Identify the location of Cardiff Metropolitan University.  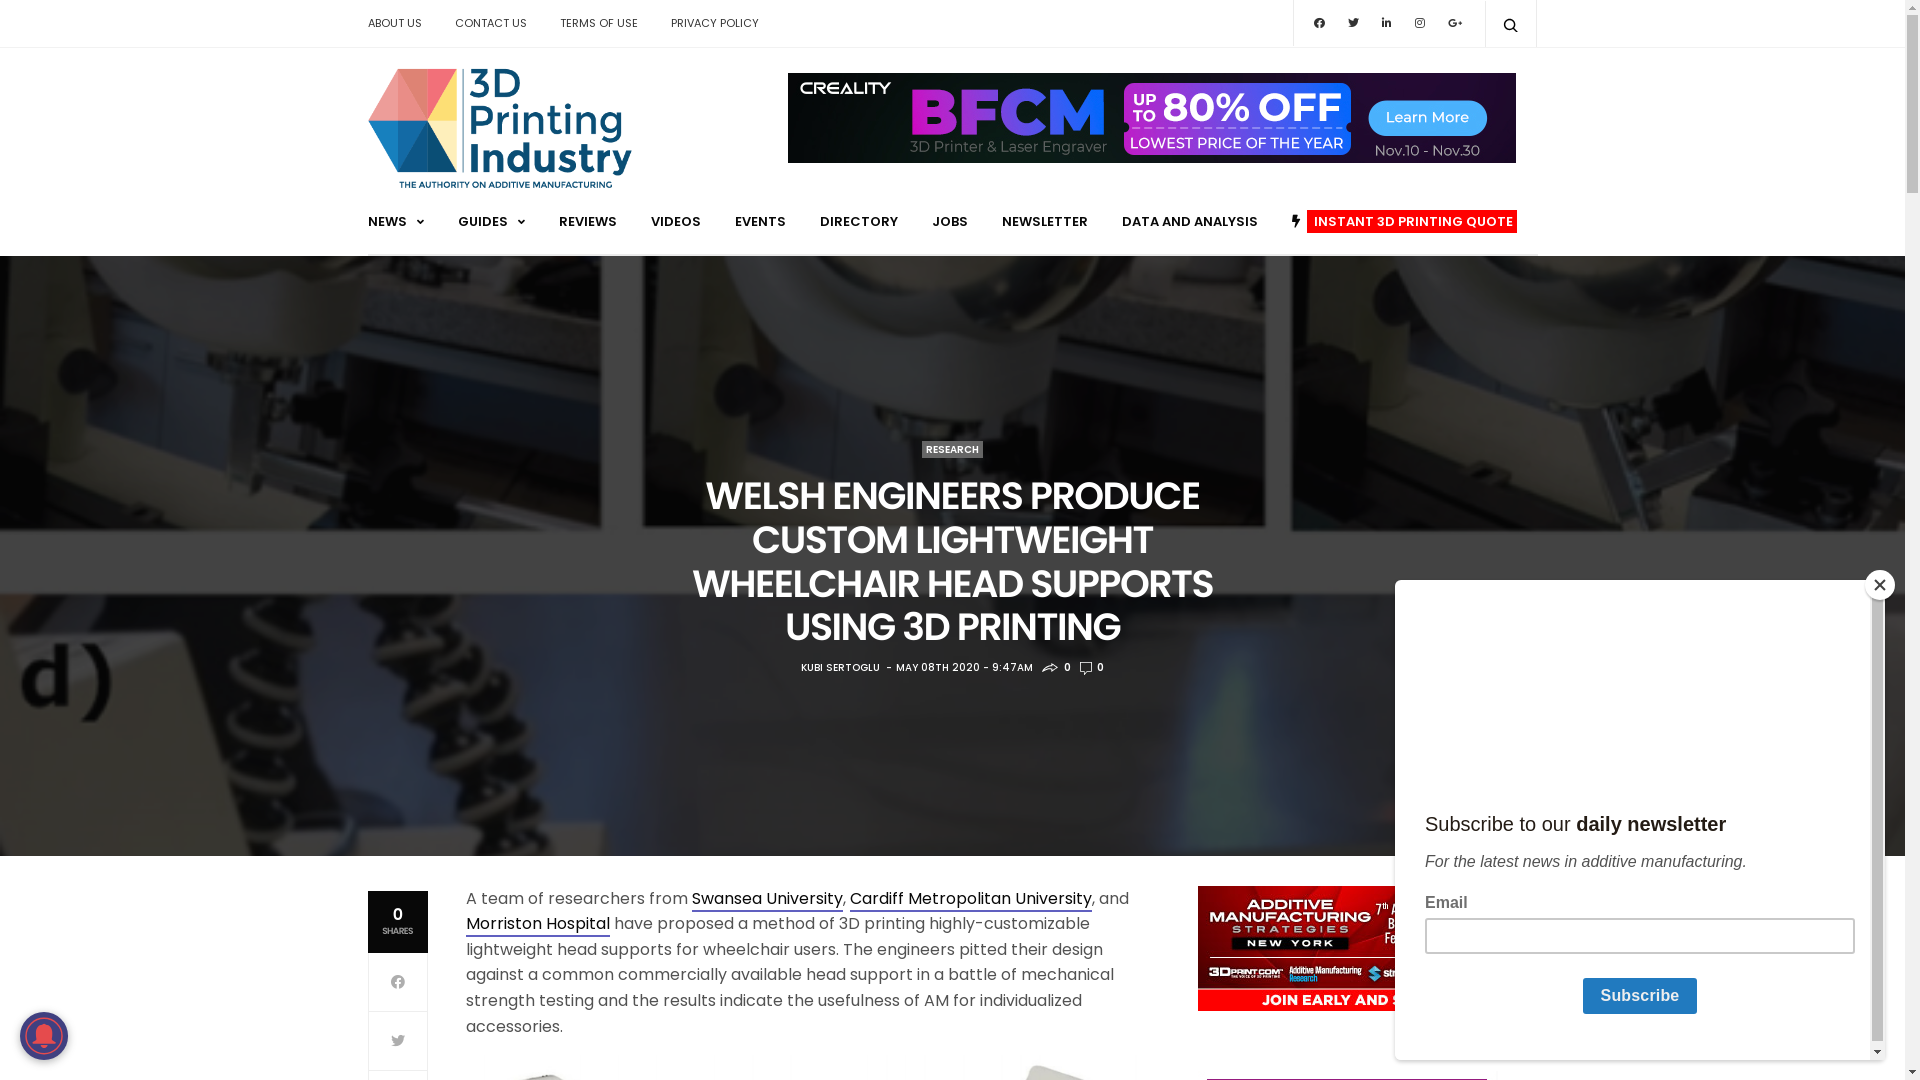
(971, 900).